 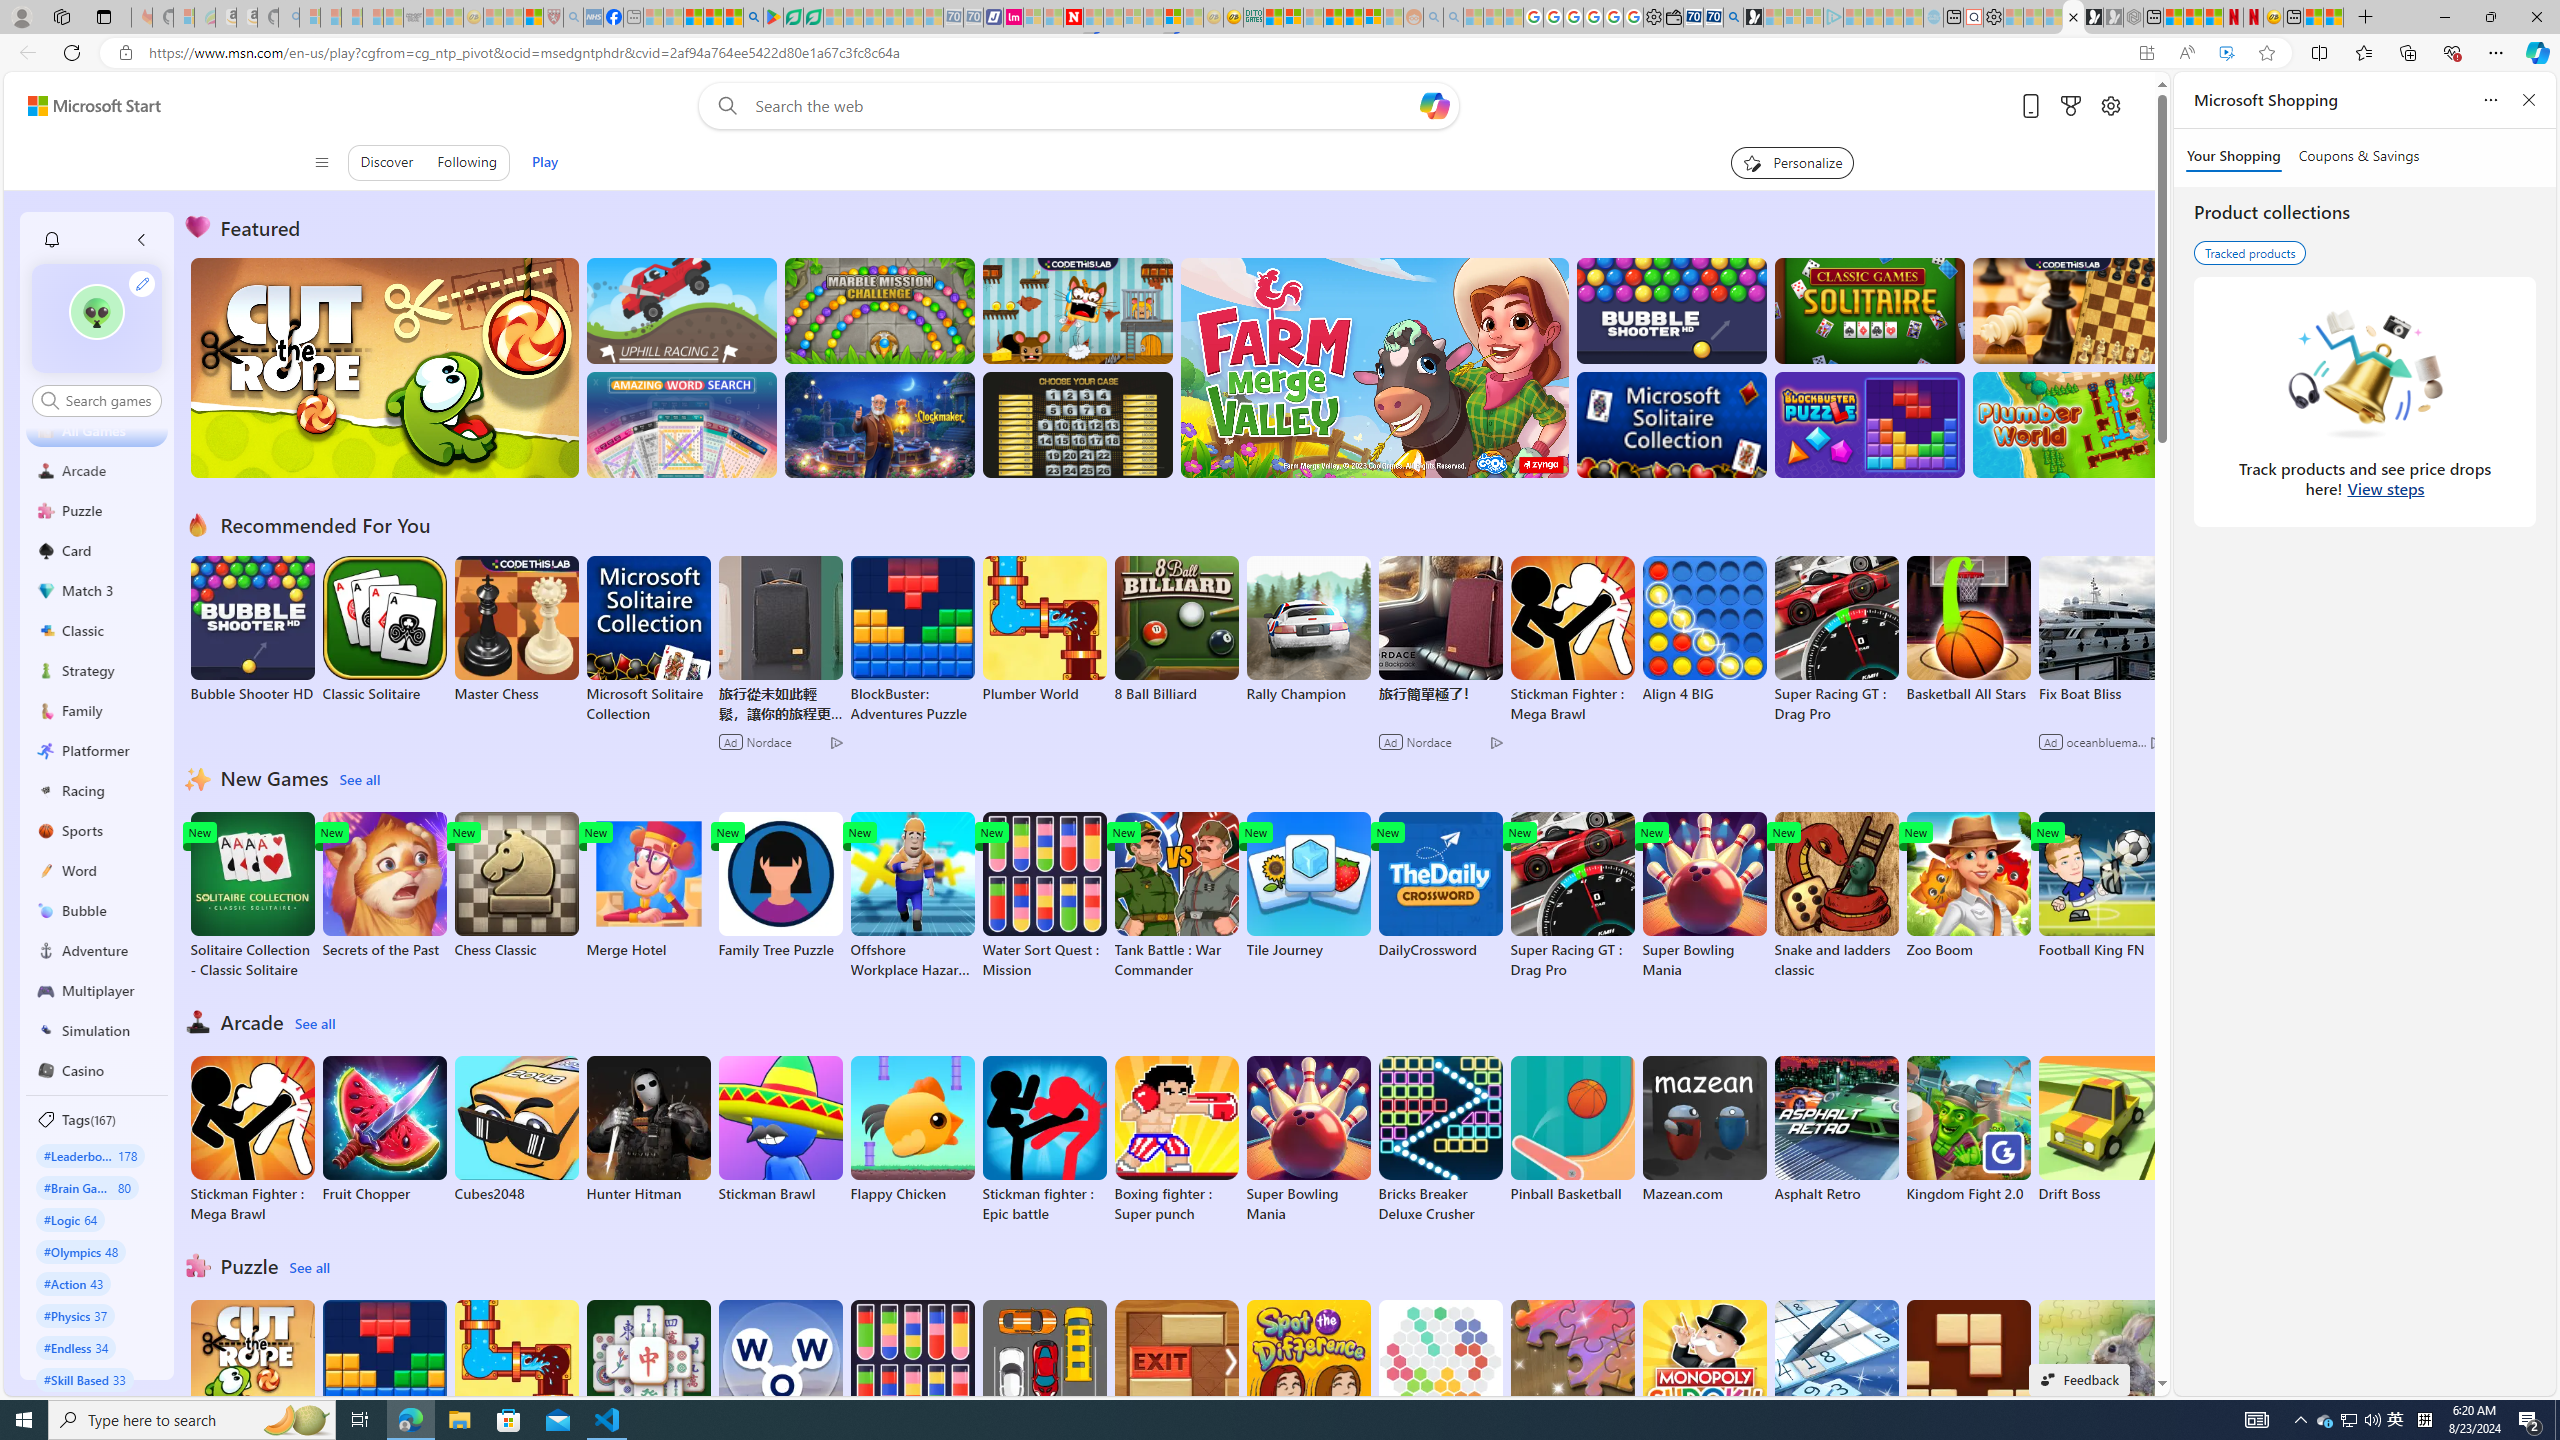 What do you see at coordinates (70, 1219) in the screenshot?
I see `#Logic 64` at bounding box center [70, 1219].